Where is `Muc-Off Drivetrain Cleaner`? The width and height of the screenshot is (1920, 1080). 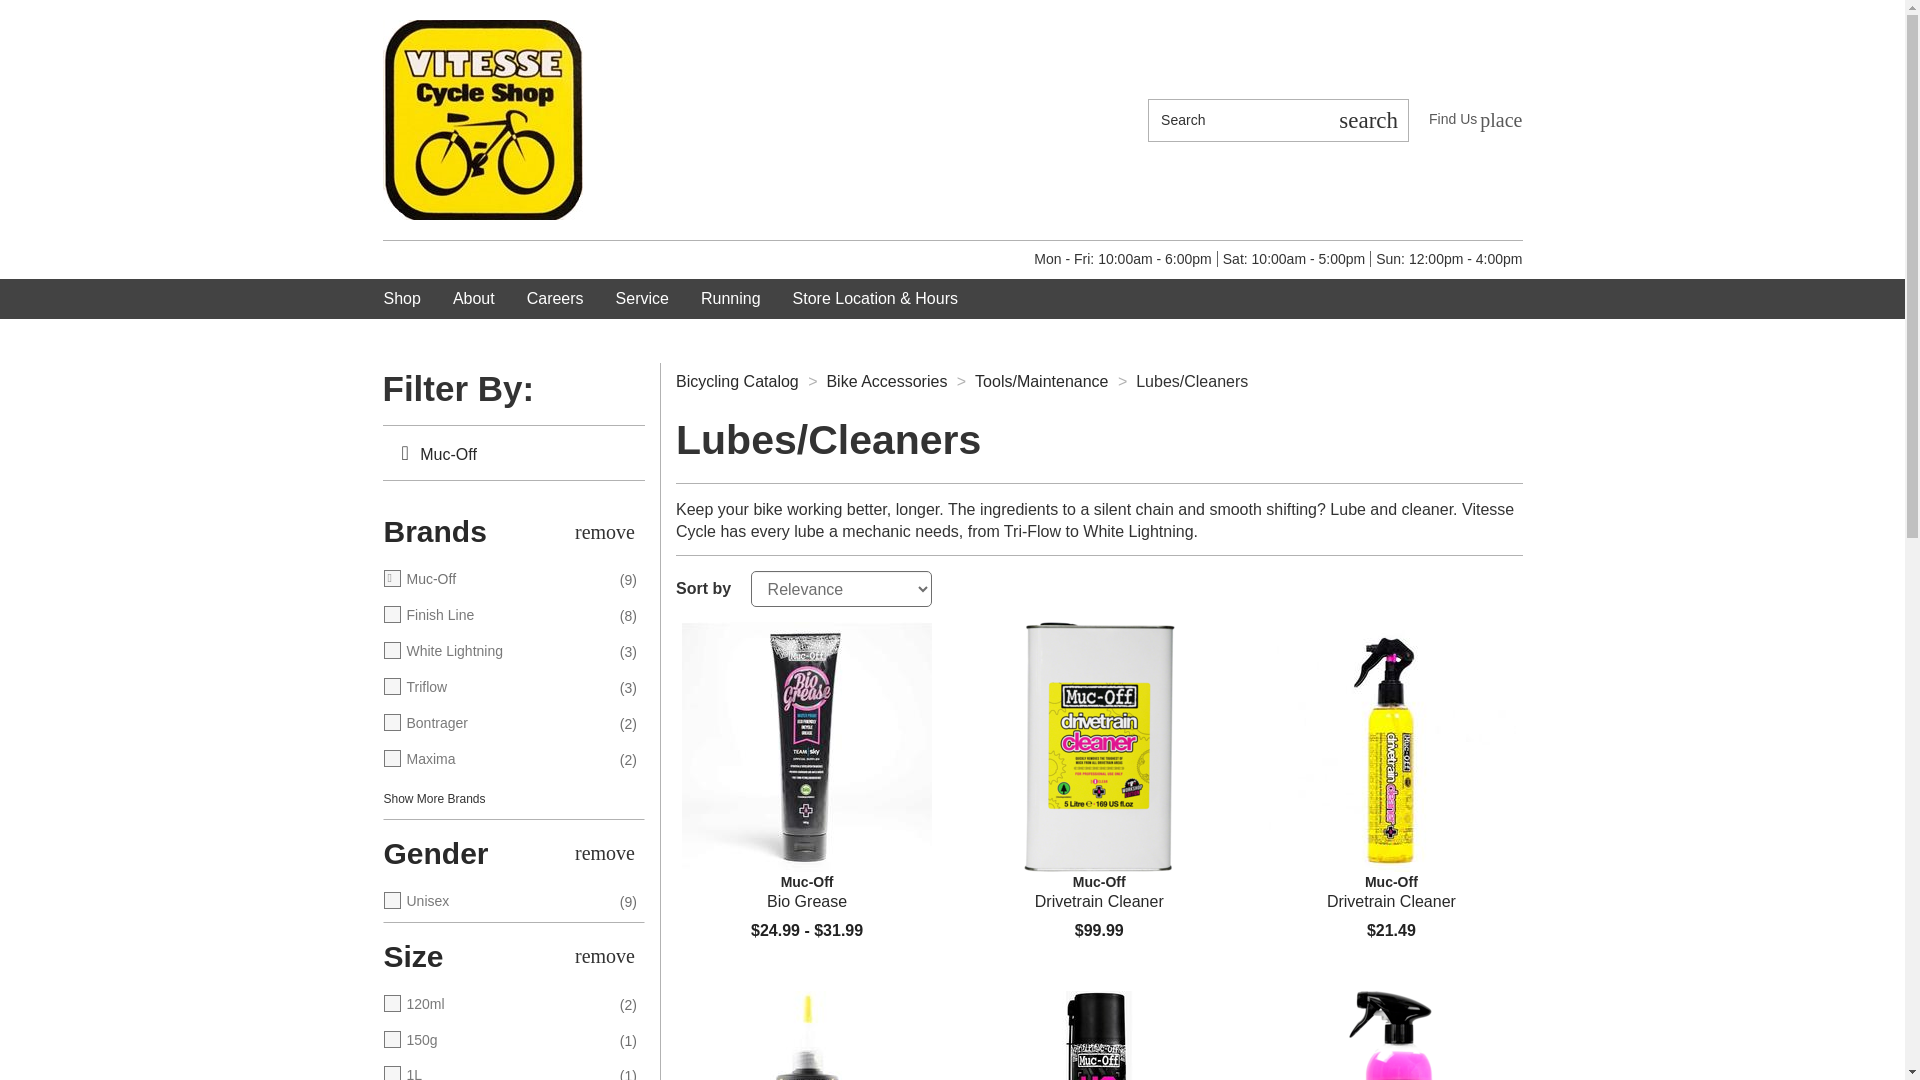 Muc-Off Drivetrain Cleaner is located at coordinates (1238, 120).